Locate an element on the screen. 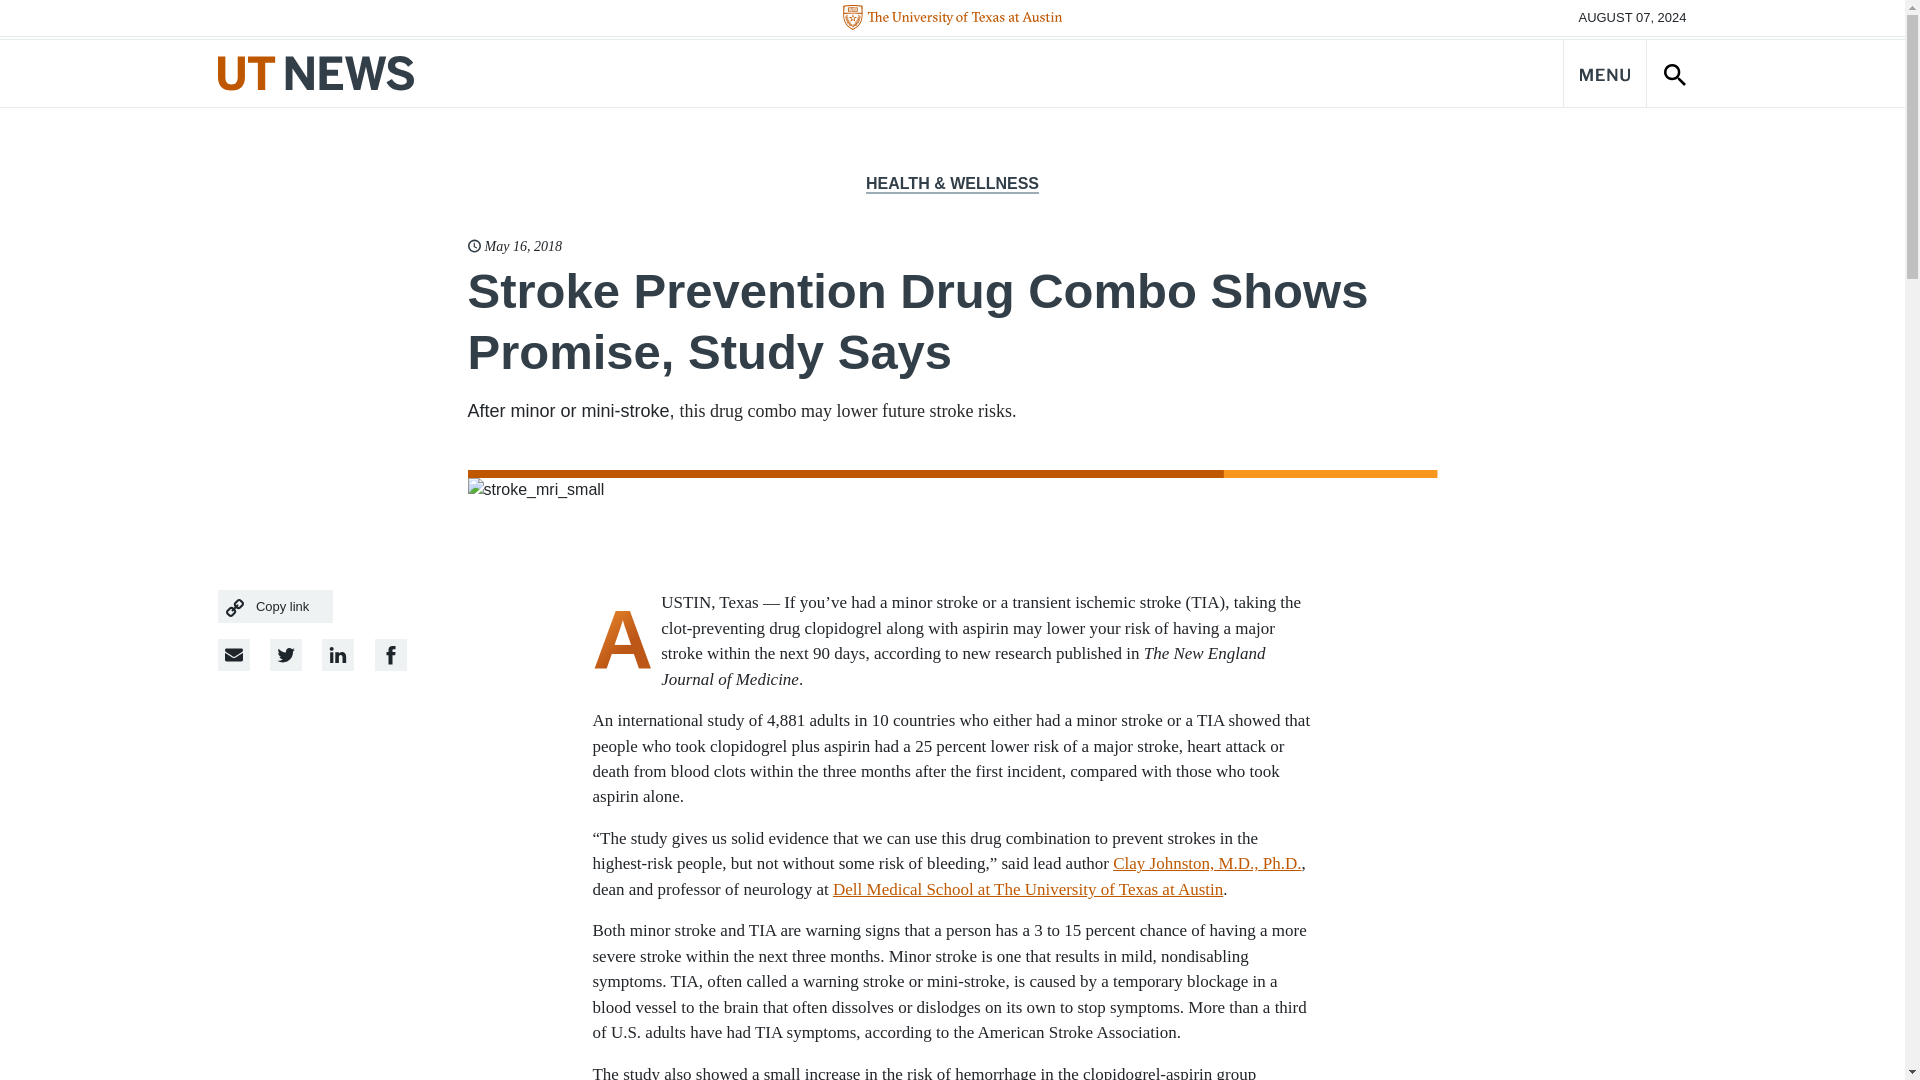  Clay Johnston, M.D., Ph.D. is located at coordinates (1207, 863).